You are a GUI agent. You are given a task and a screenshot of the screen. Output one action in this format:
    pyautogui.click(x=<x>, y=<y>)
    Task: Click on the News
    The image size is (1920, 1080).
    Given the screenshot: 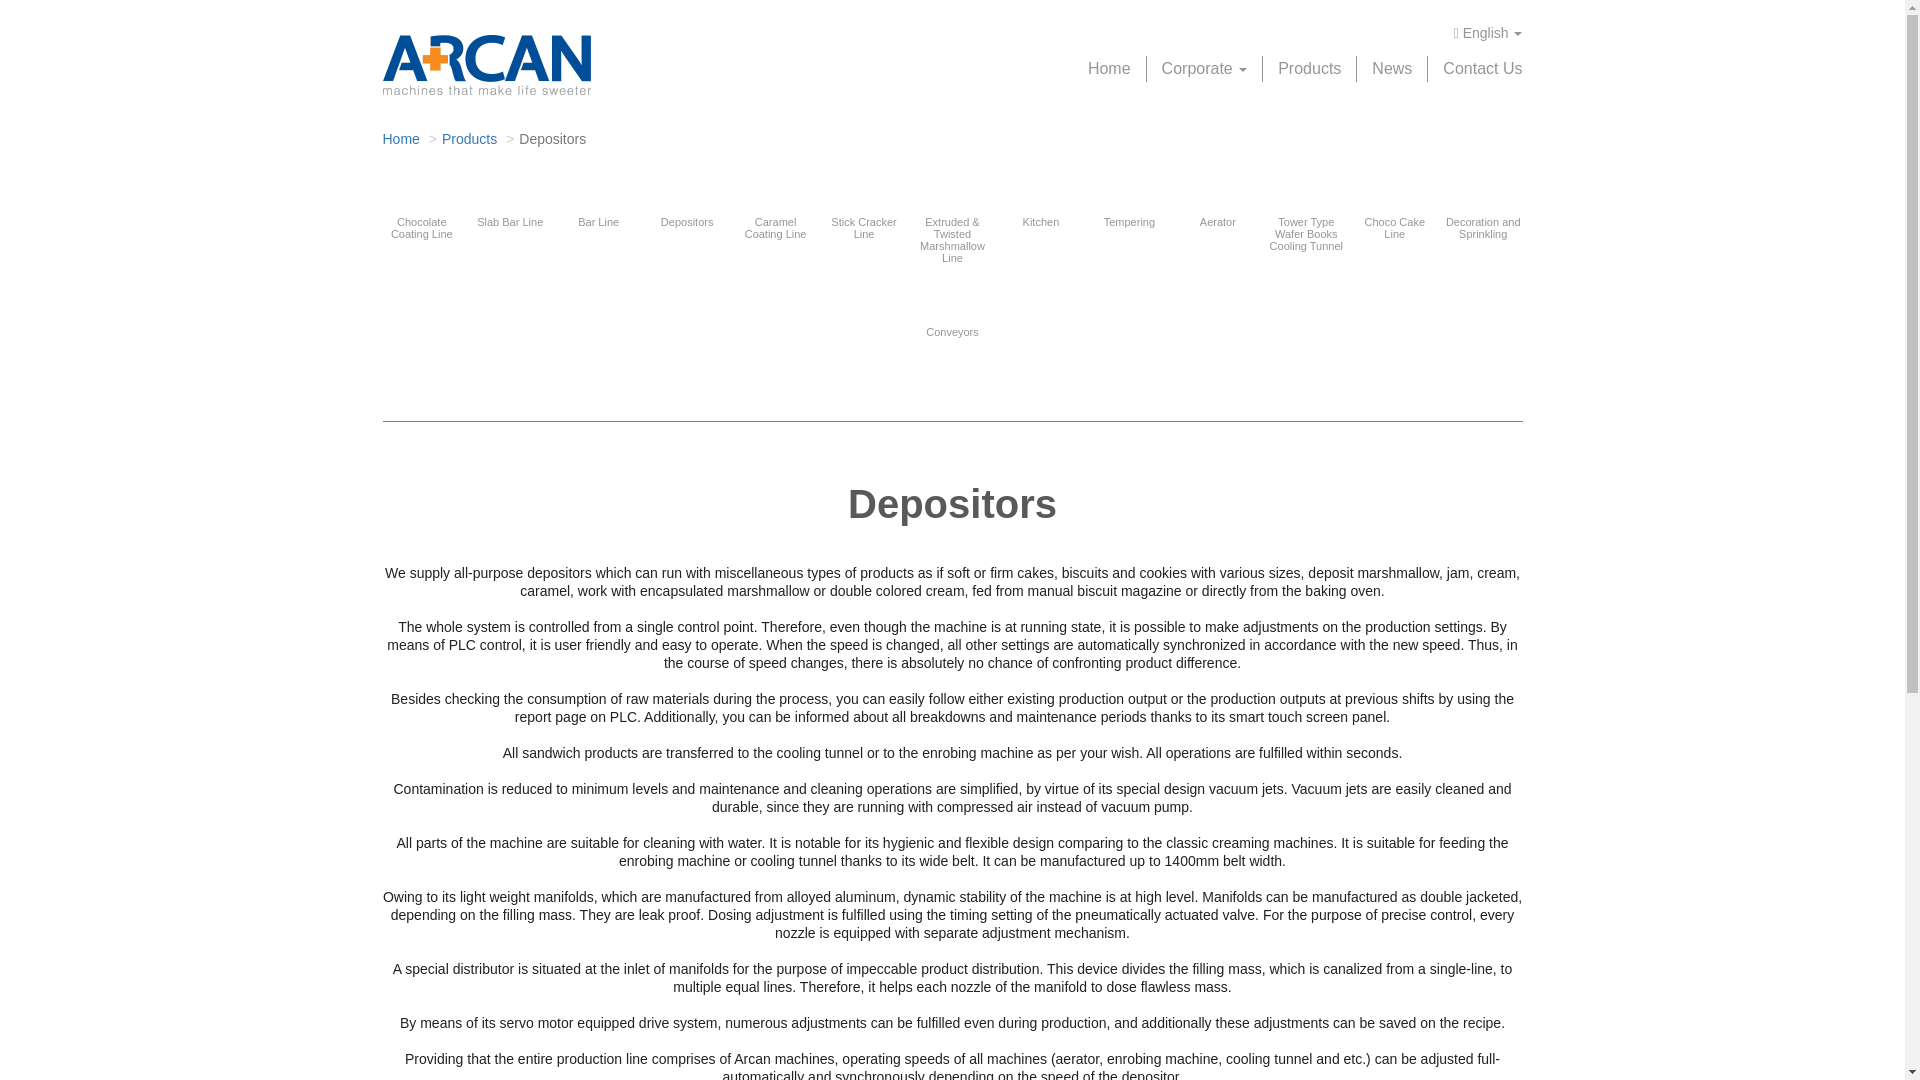 What is the action you would take?
    pyautogui.click(x=1392, y=69)
    